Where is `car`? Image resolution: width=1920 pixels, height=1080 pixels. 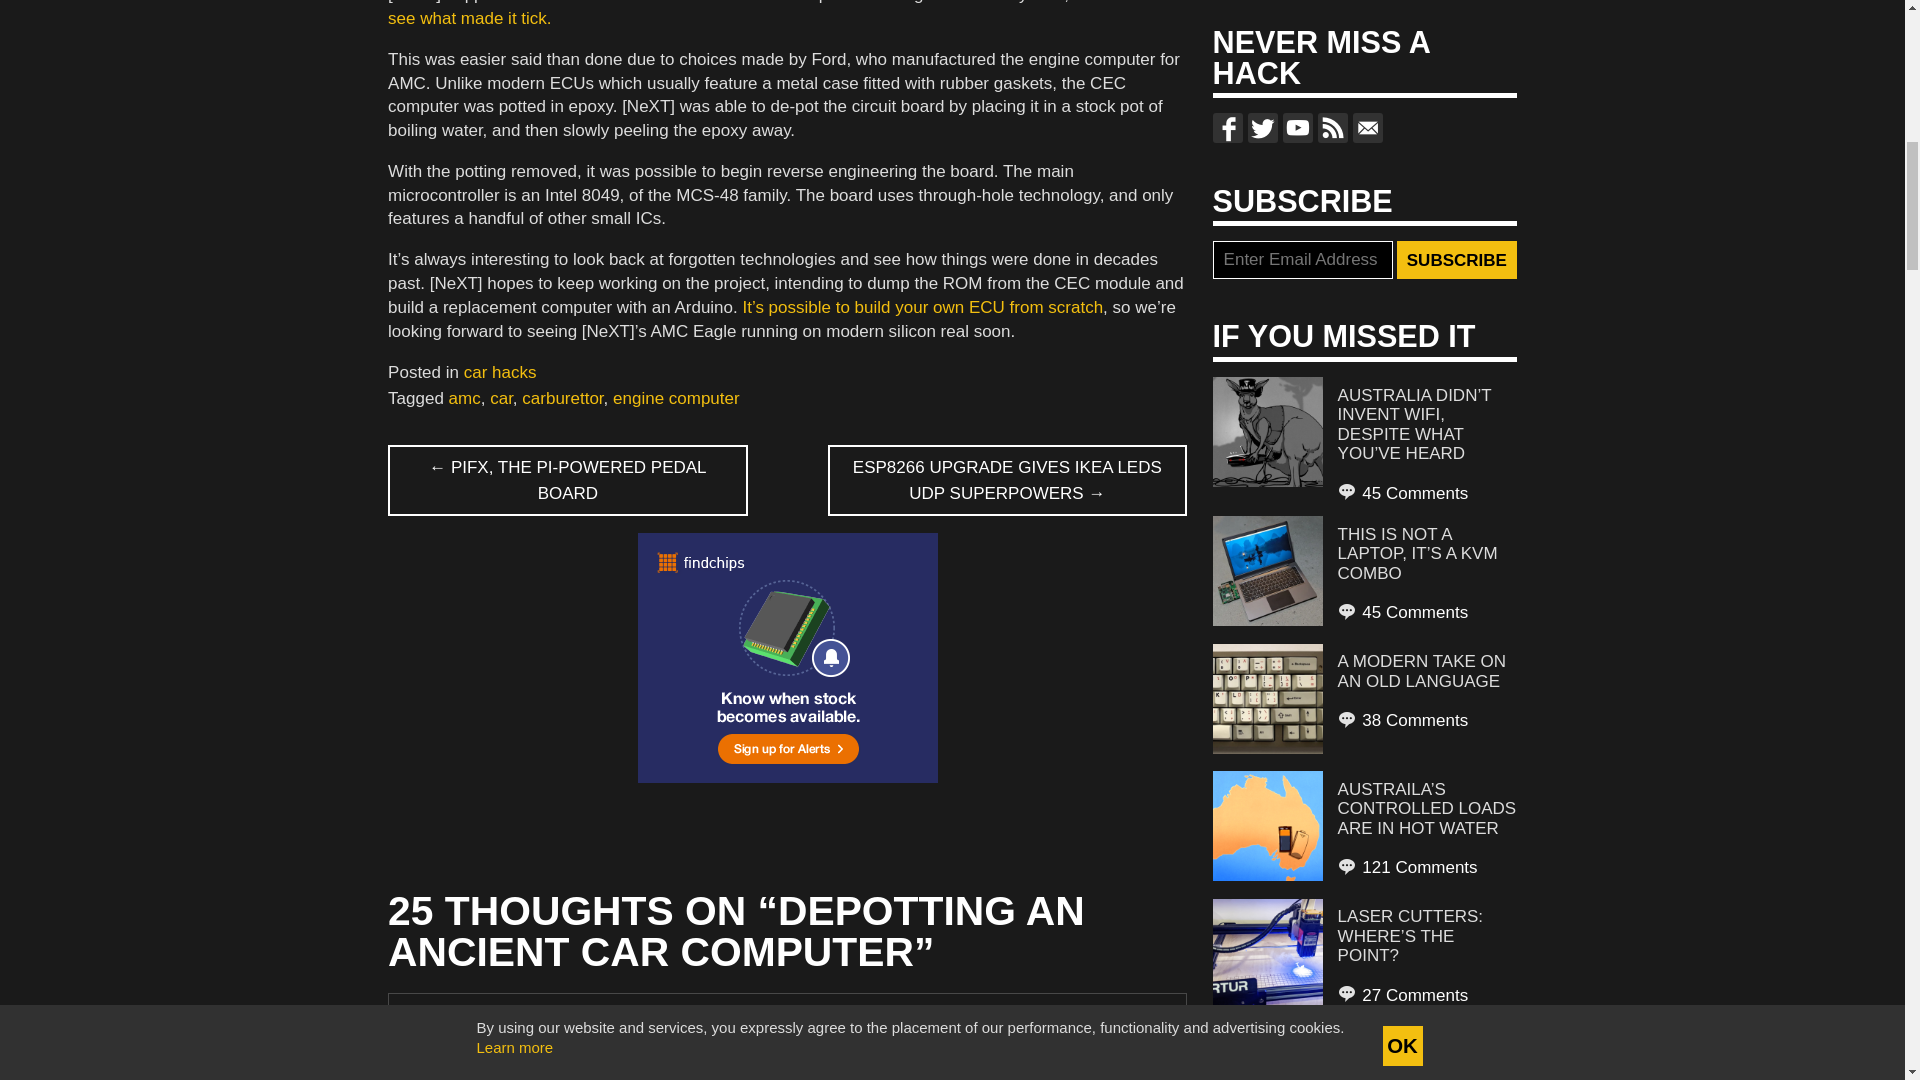
car is located at coordinates (500, 398).